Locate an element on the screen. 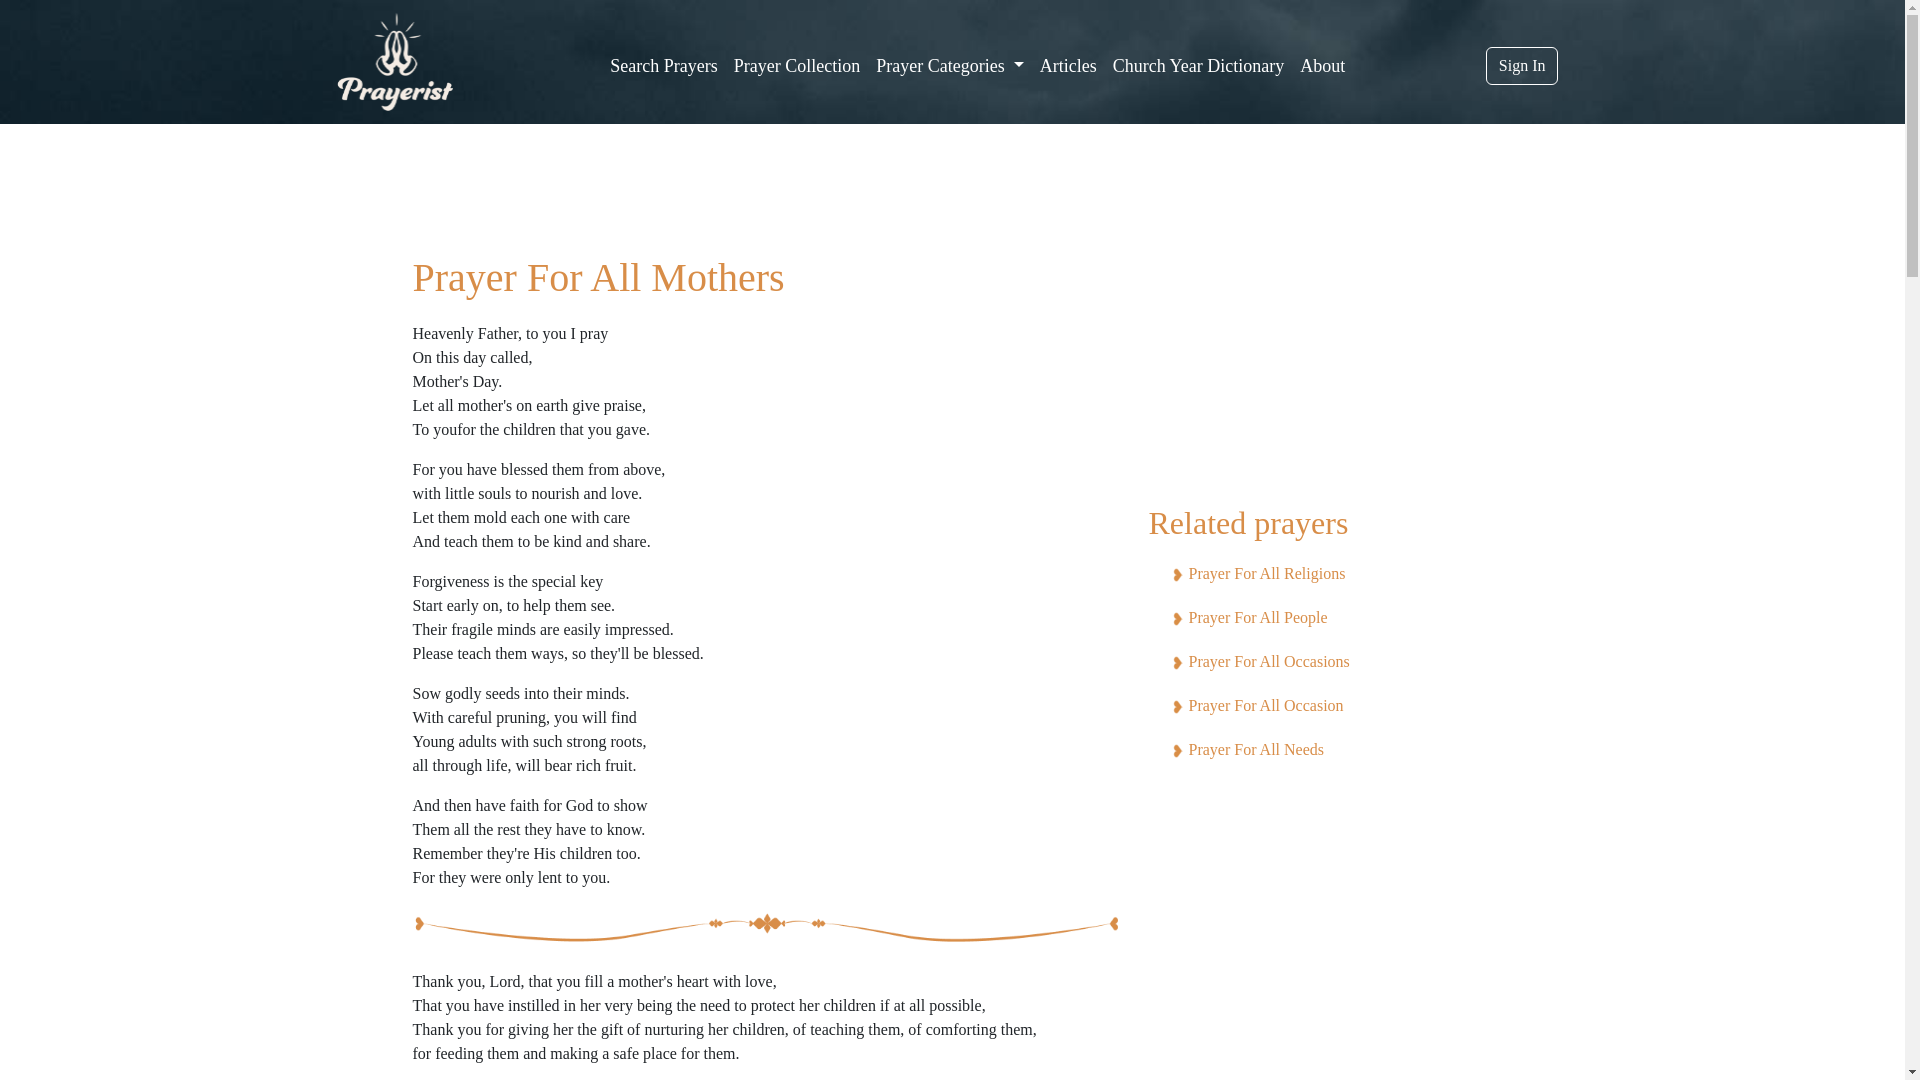  Articles is located at coordinates (1068, 66).